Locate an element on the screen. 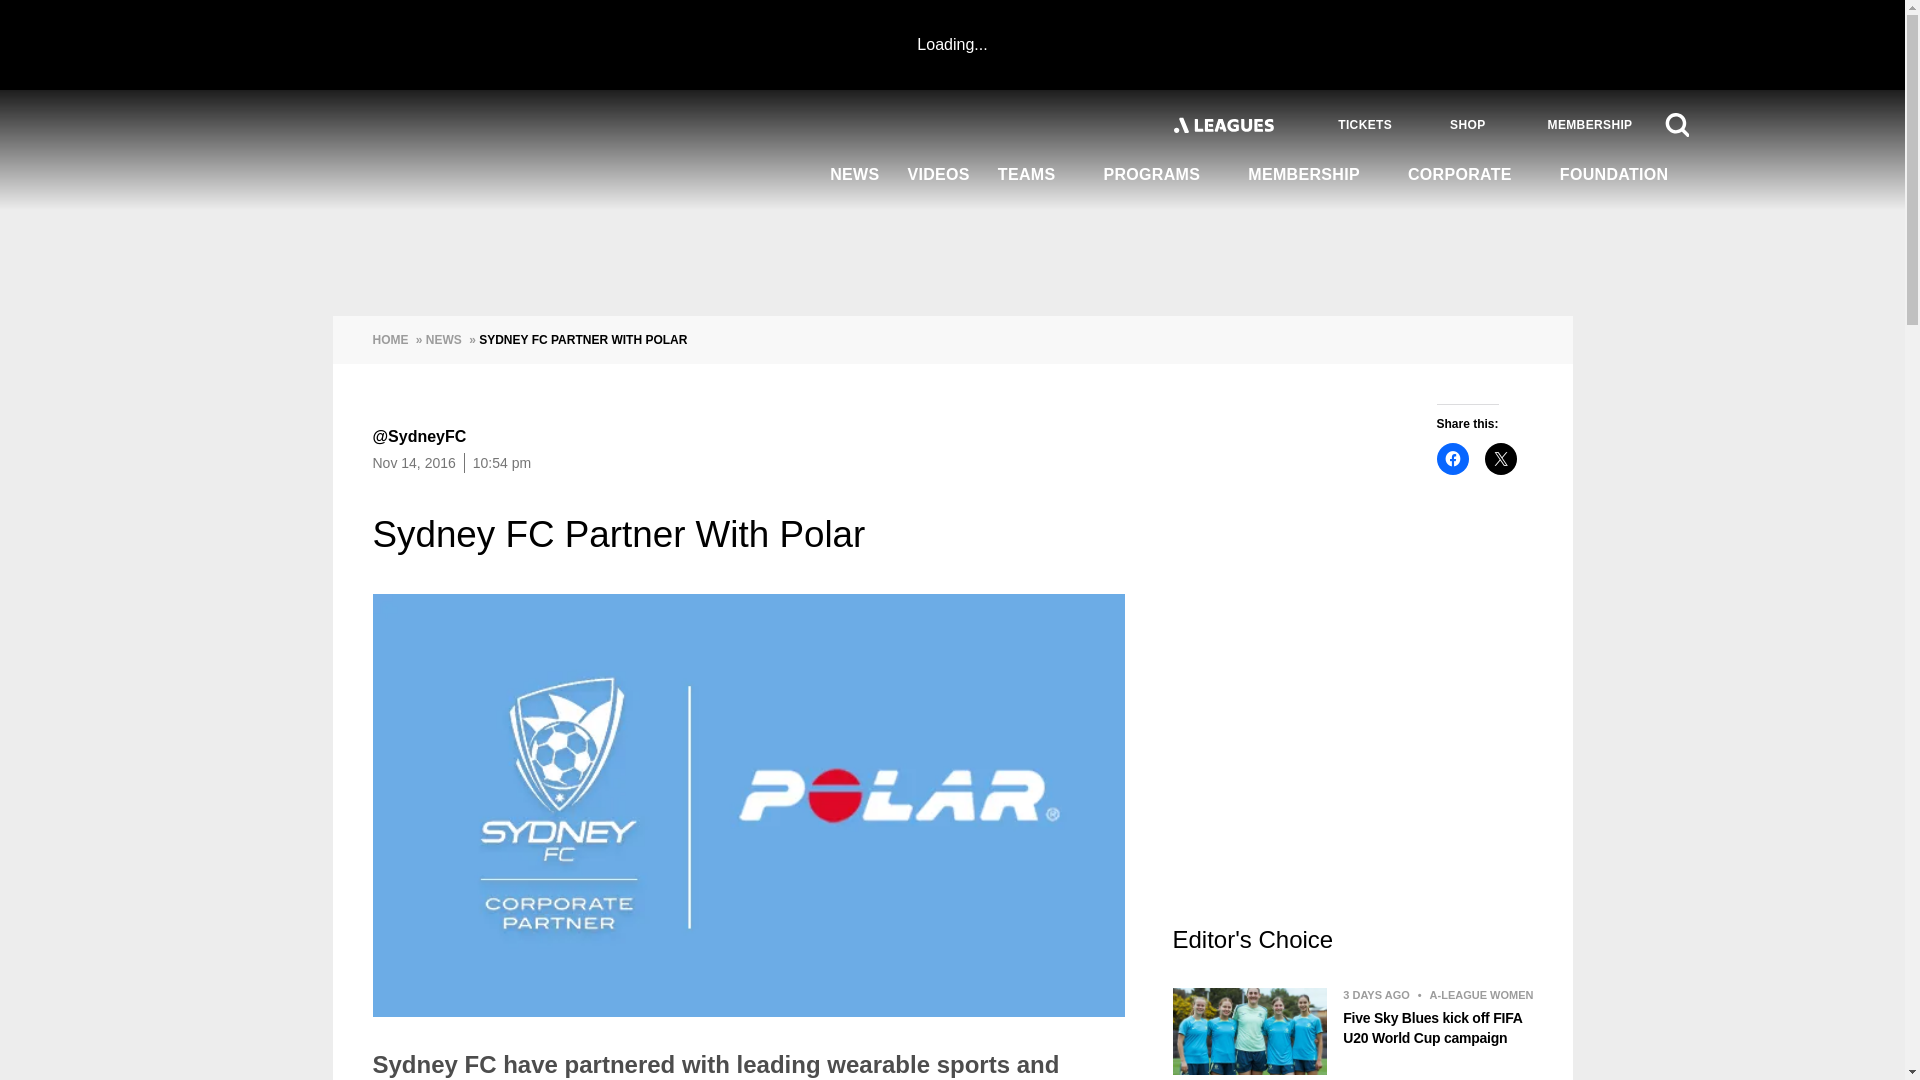 The height and width of the screenshot is (1080, 1920). Click to share on Facebook is located at coordinates (1452, 458).